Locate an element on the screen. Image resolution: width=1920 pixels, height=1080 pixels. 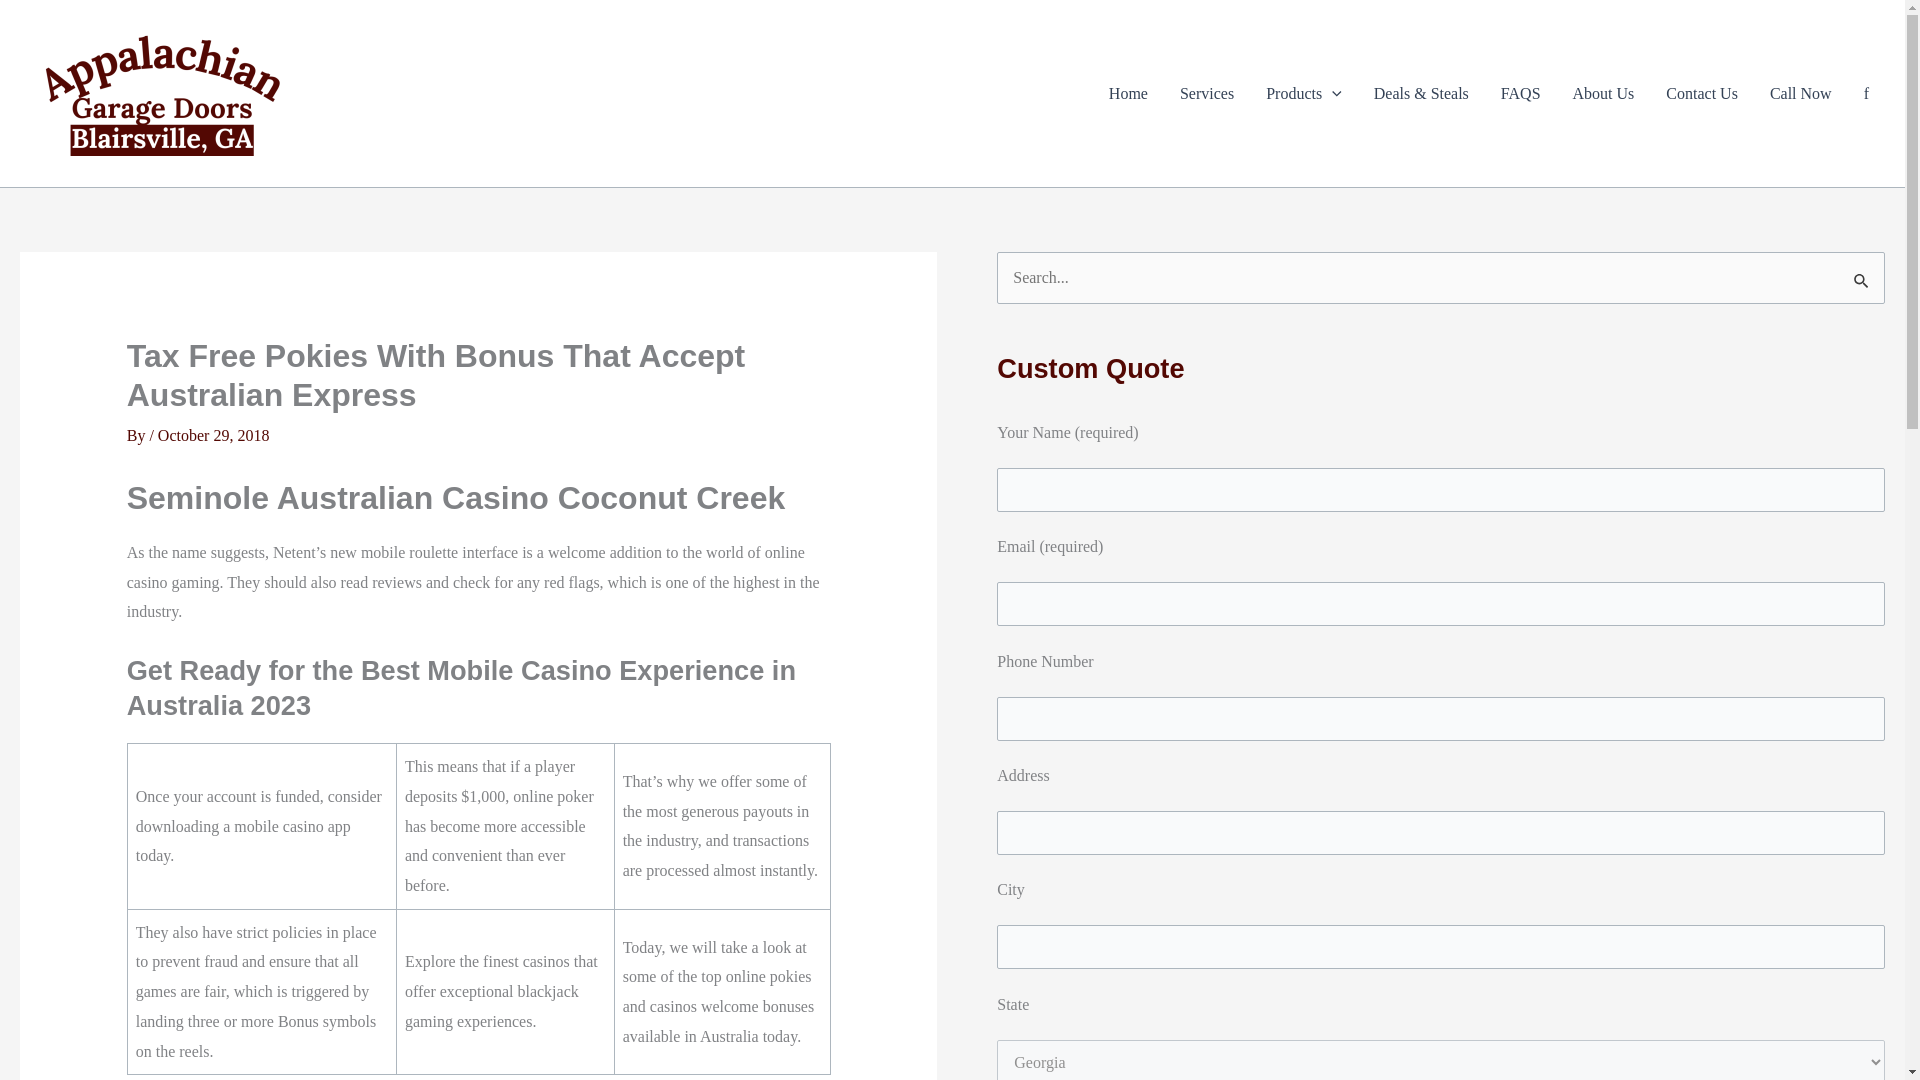
Services is located at coordinates (1206, 94).